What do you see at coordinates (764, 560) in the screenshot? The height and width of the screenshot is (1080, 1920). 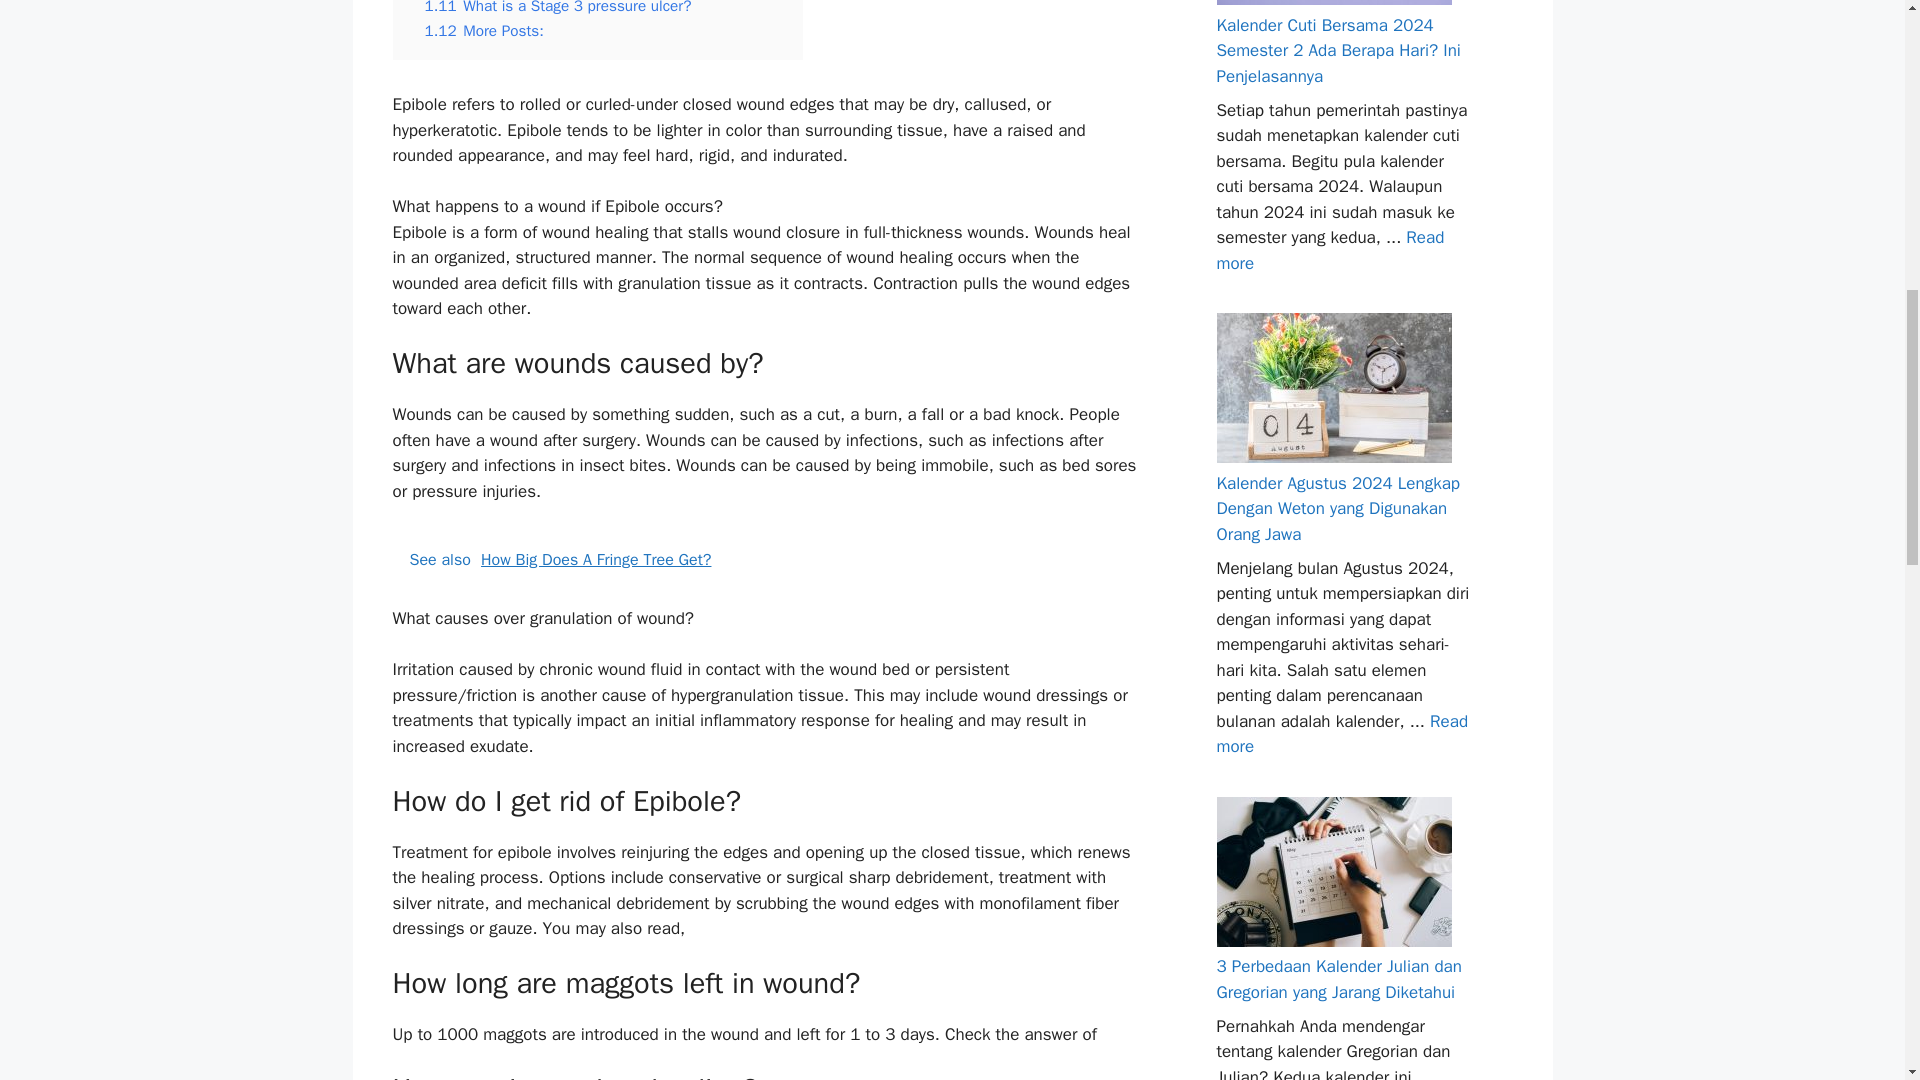 I see `See also  How Big Does A Fringe Tree Get?` at bounding box center [764, 560].